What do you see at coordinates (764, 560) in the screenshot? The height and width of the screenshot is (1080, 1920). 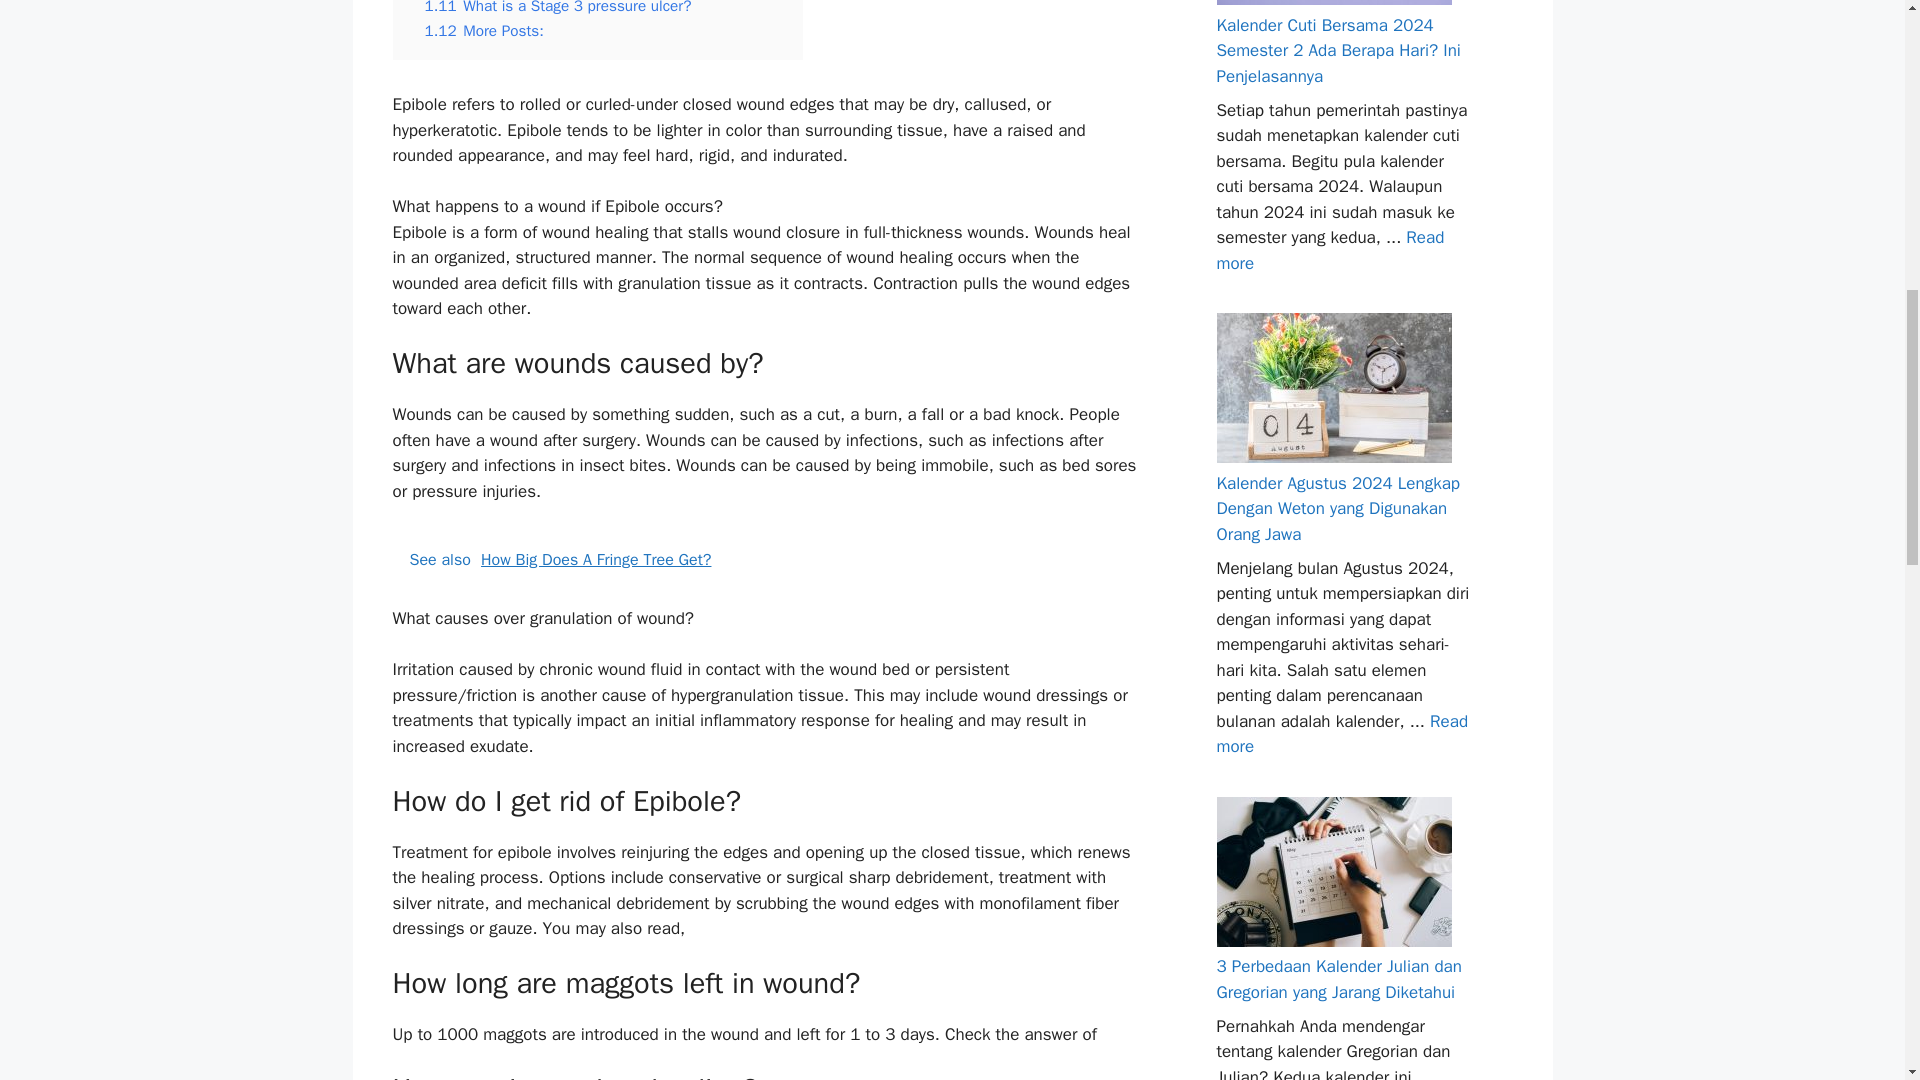 I see `See also  How Big Does A Fringe Tree Get?` at bounding box center [764, 560].